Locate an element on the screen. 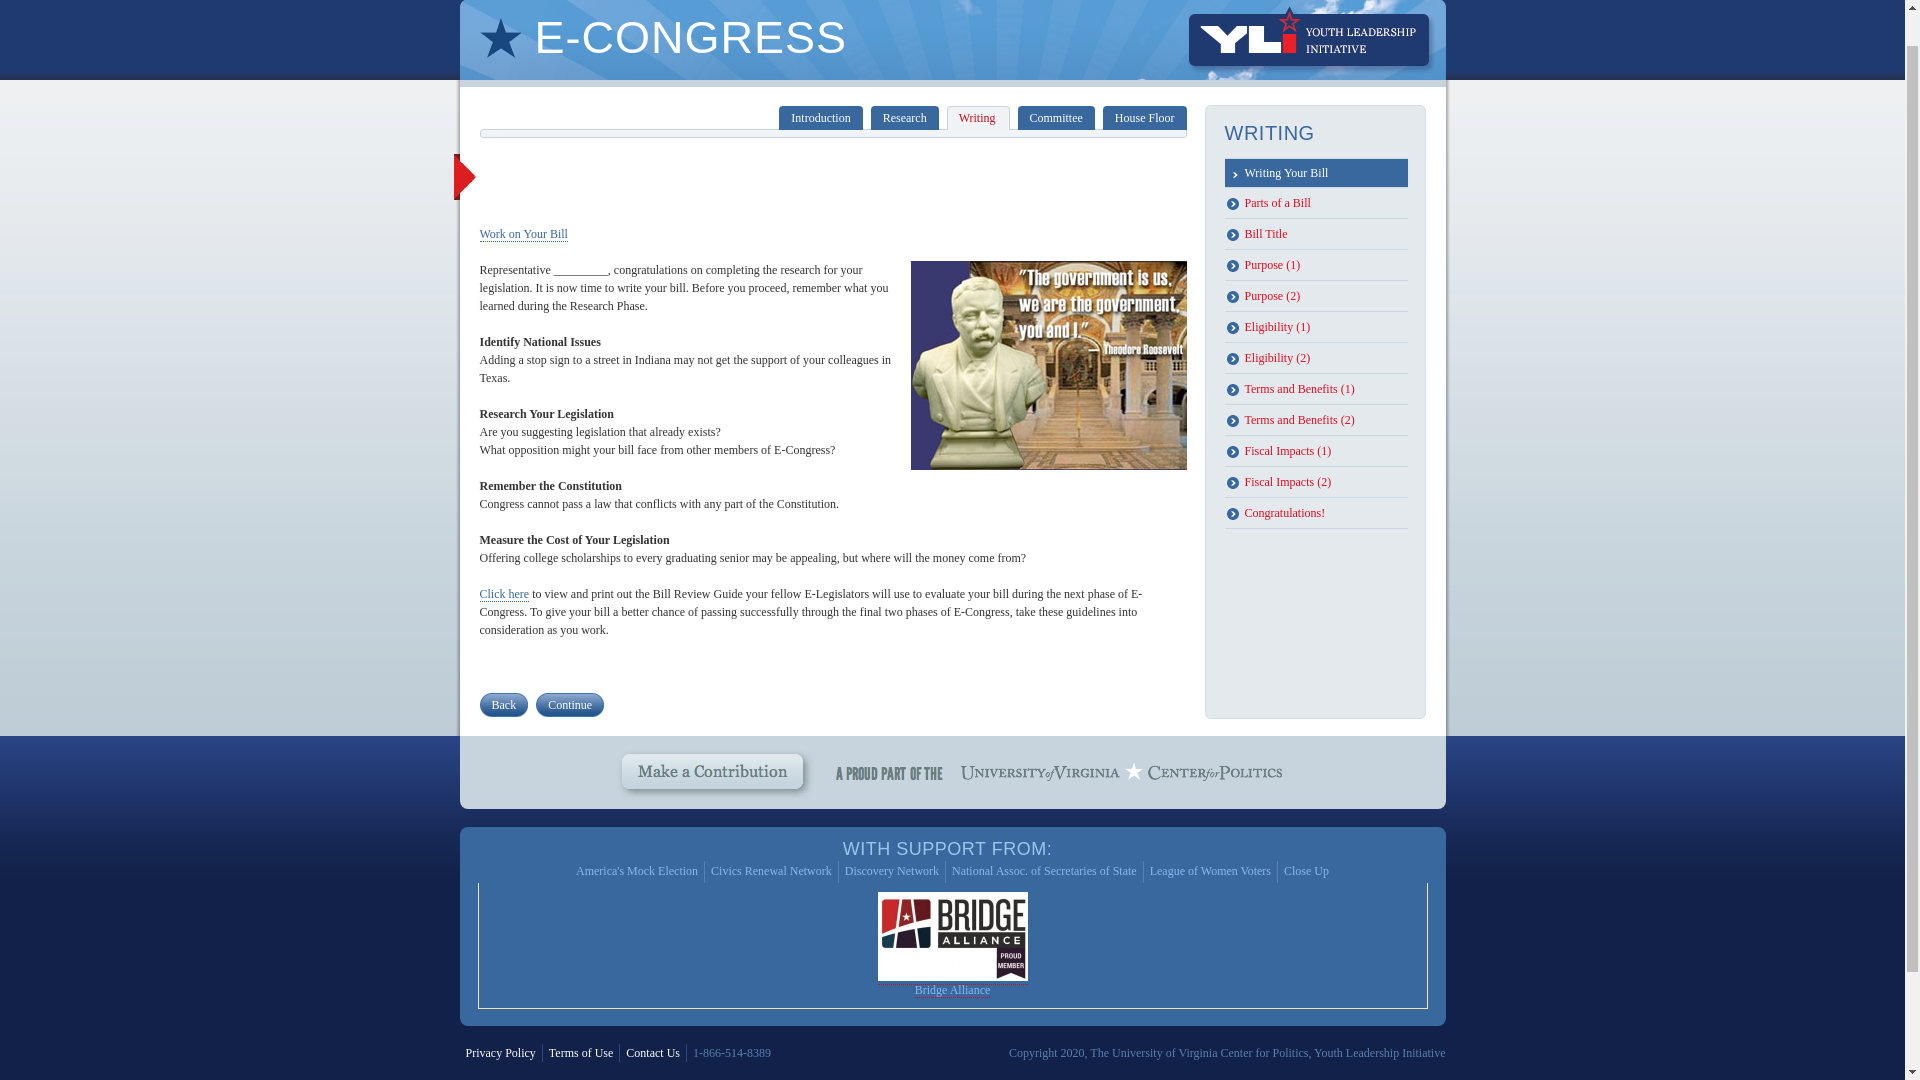 The width and height of the screenshot is (1920, 1080). Close Up is located at coordinates (1306, 871).